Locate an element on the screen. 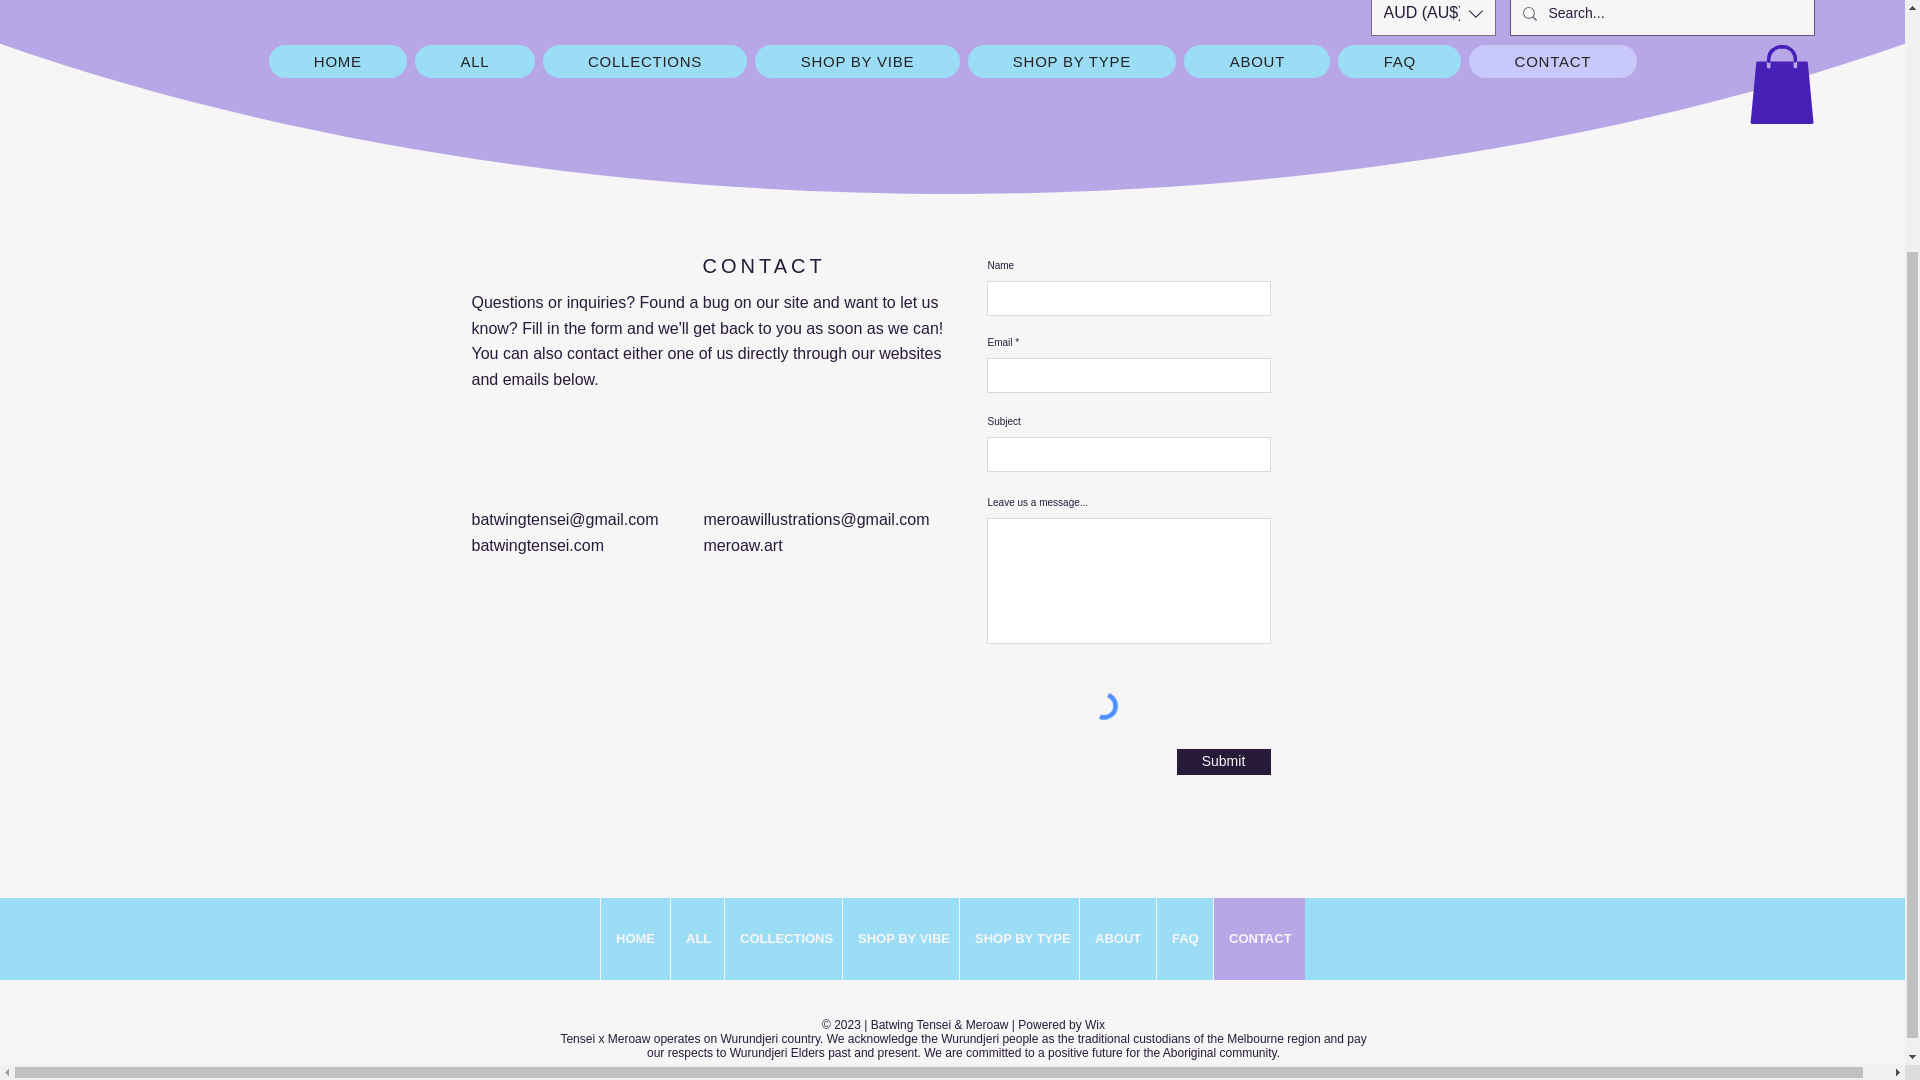  ABOUT is located at coordinates (1257, 61).